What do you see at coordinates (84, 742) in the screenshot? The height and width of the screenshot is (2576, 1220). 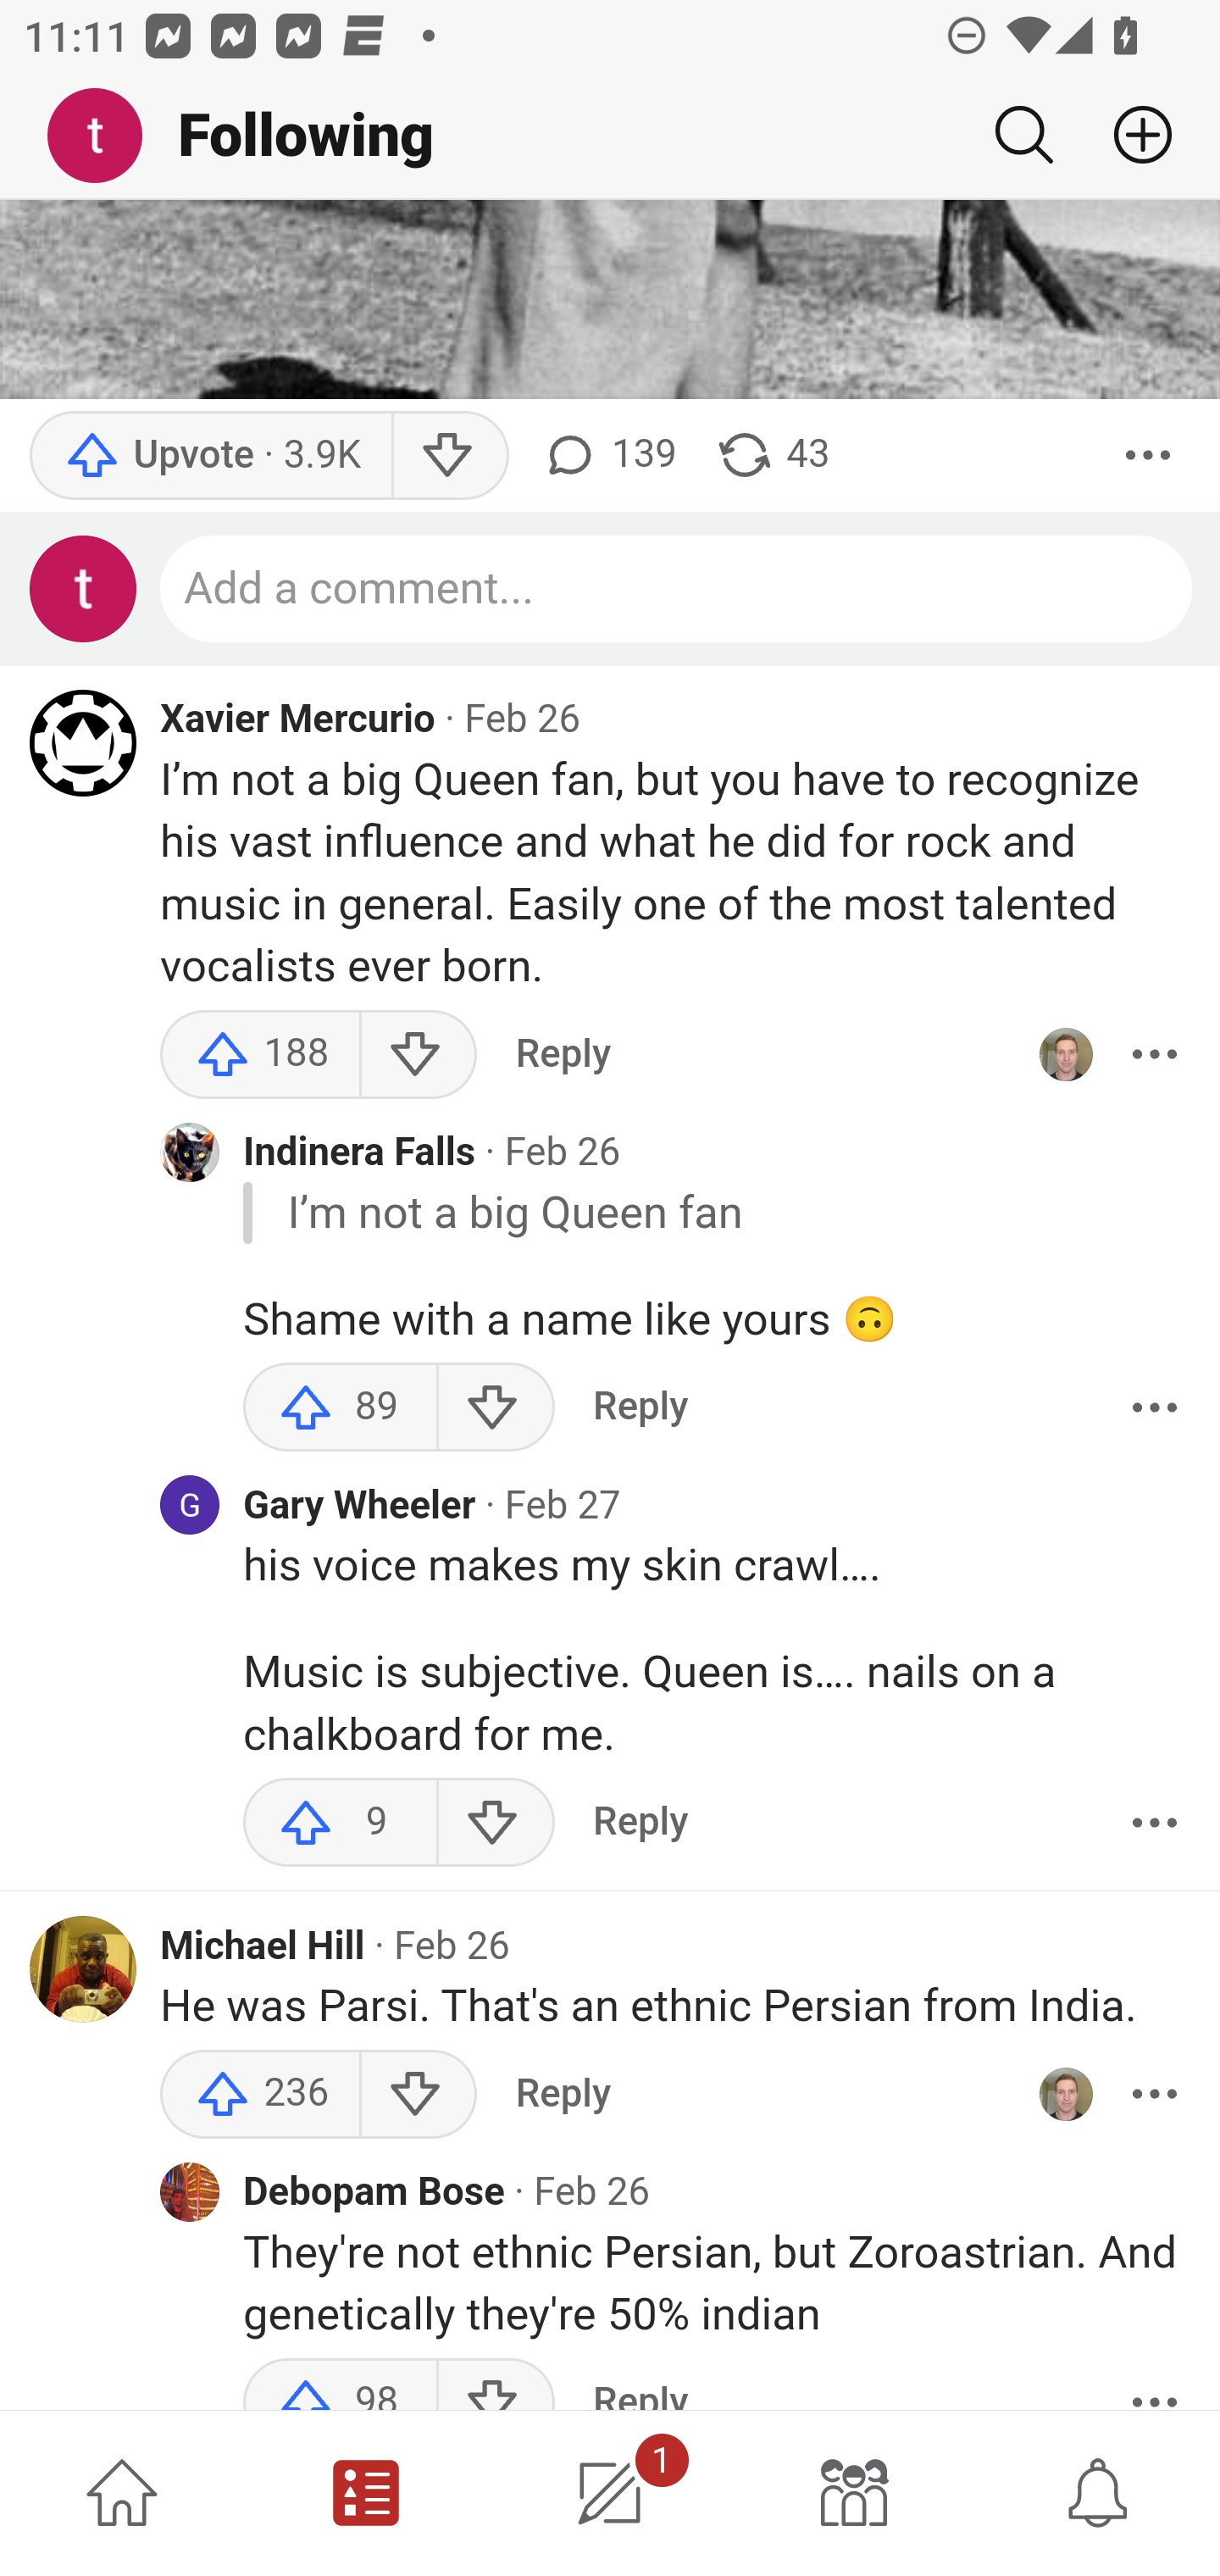 I see `Profile photo for Xavier Mercurio` at bounding box center [84, 742].